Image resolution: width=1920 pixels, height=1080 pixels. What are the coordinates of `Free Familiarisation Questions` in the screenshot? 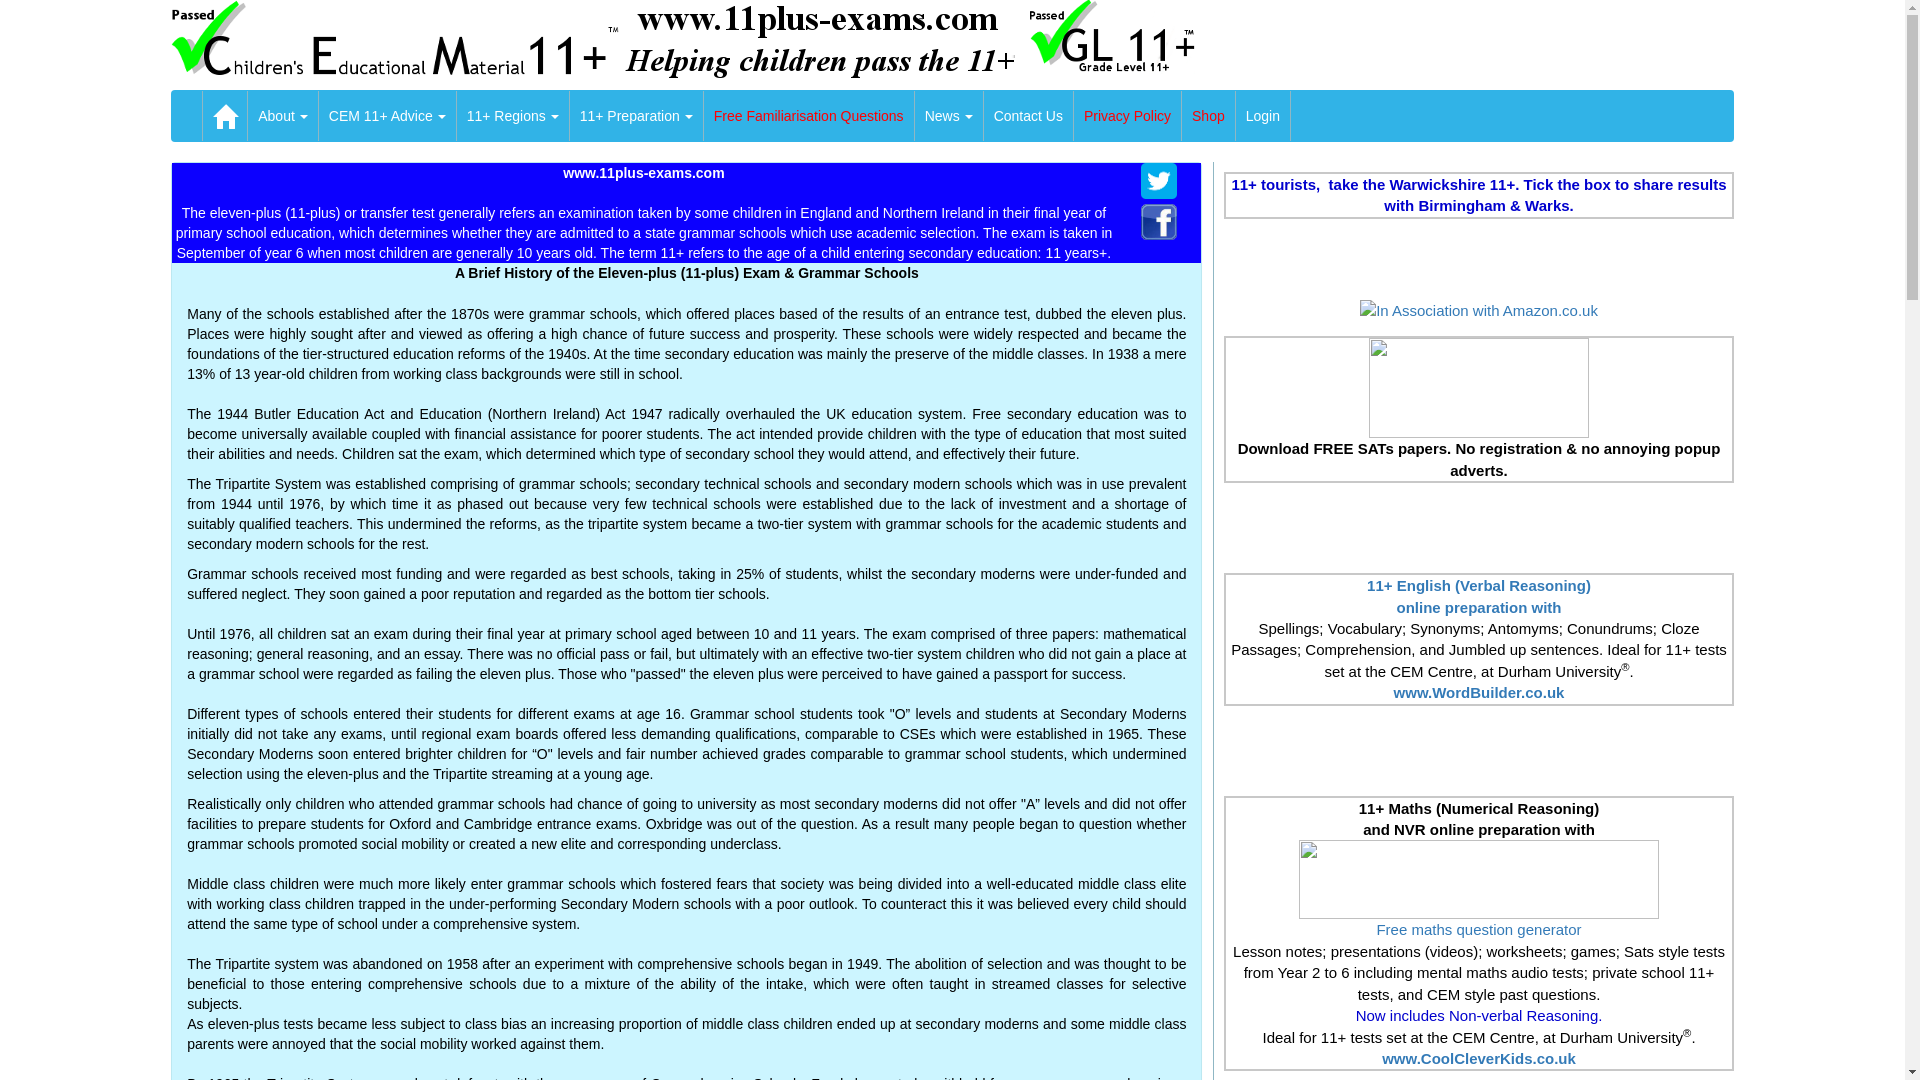 It's located at (809, 116).